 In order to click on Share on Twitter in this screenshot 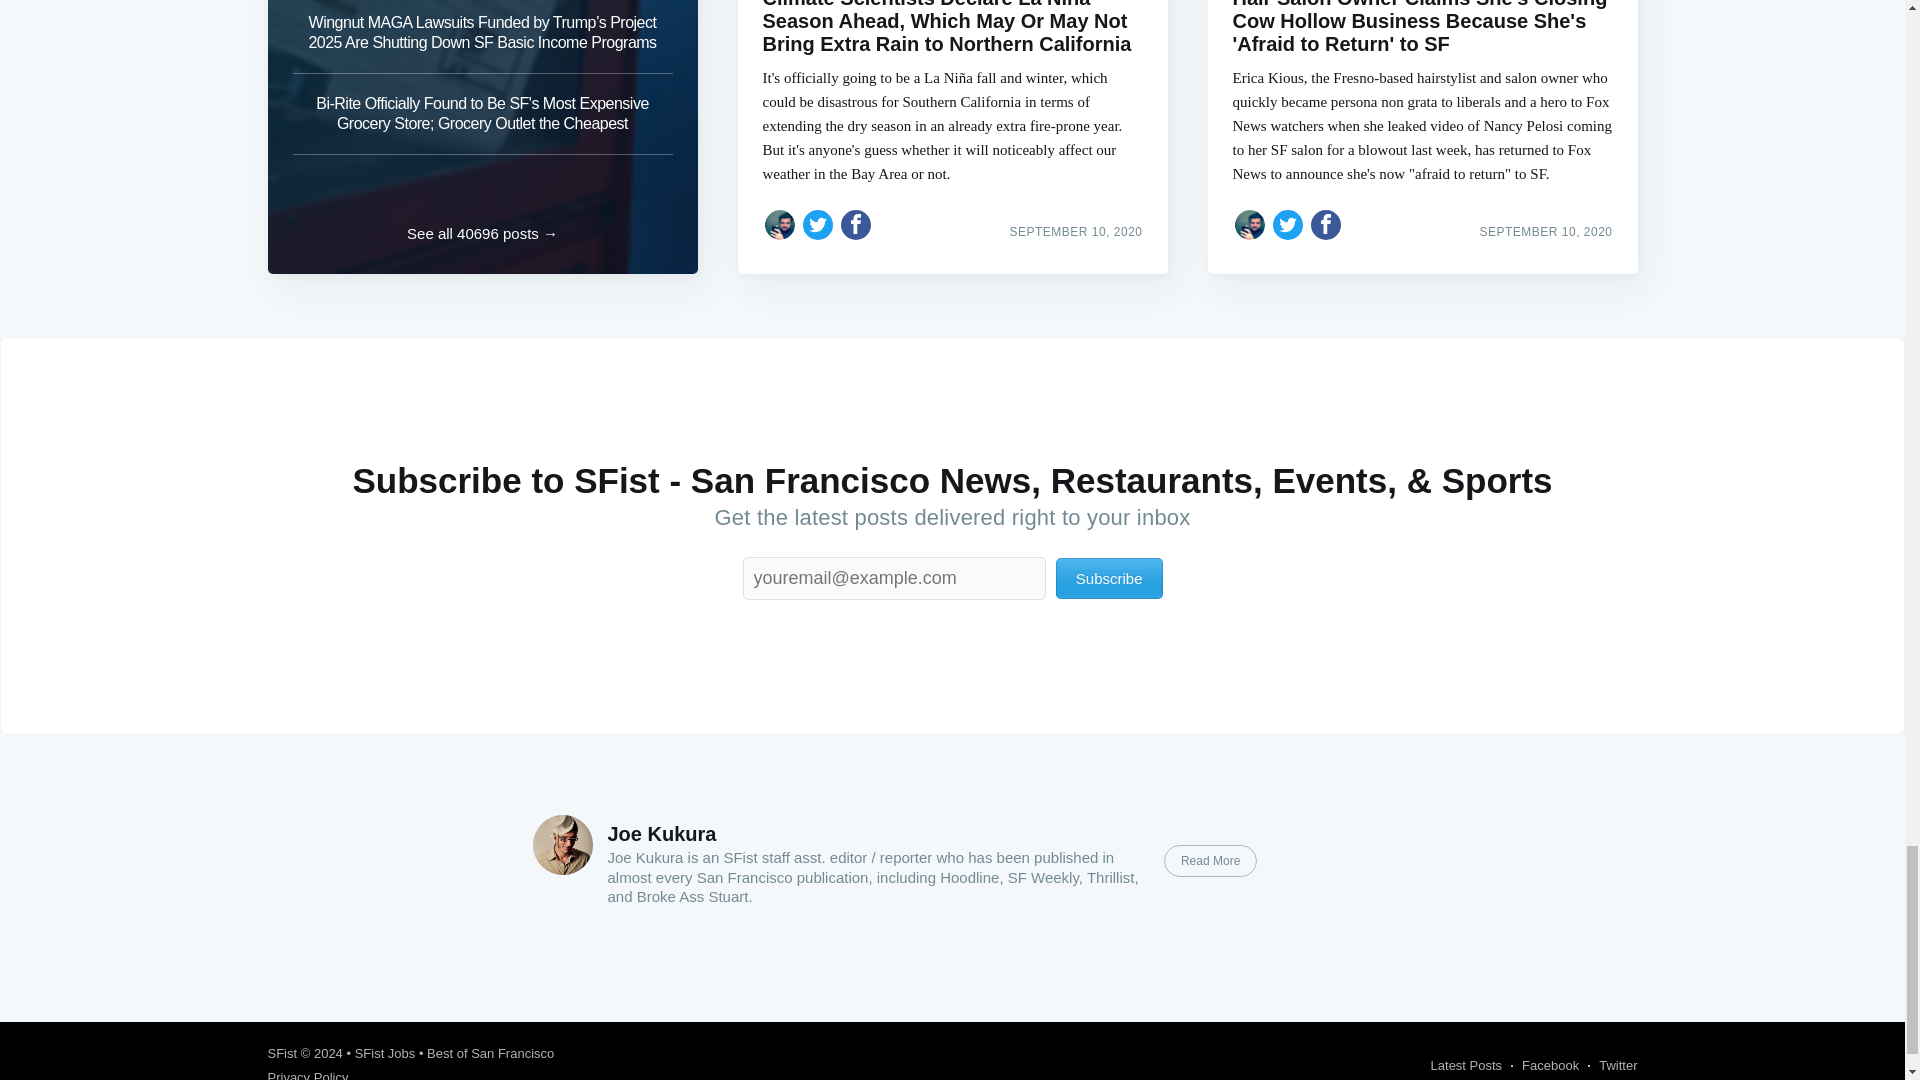, I will do `click(818, 224)`.